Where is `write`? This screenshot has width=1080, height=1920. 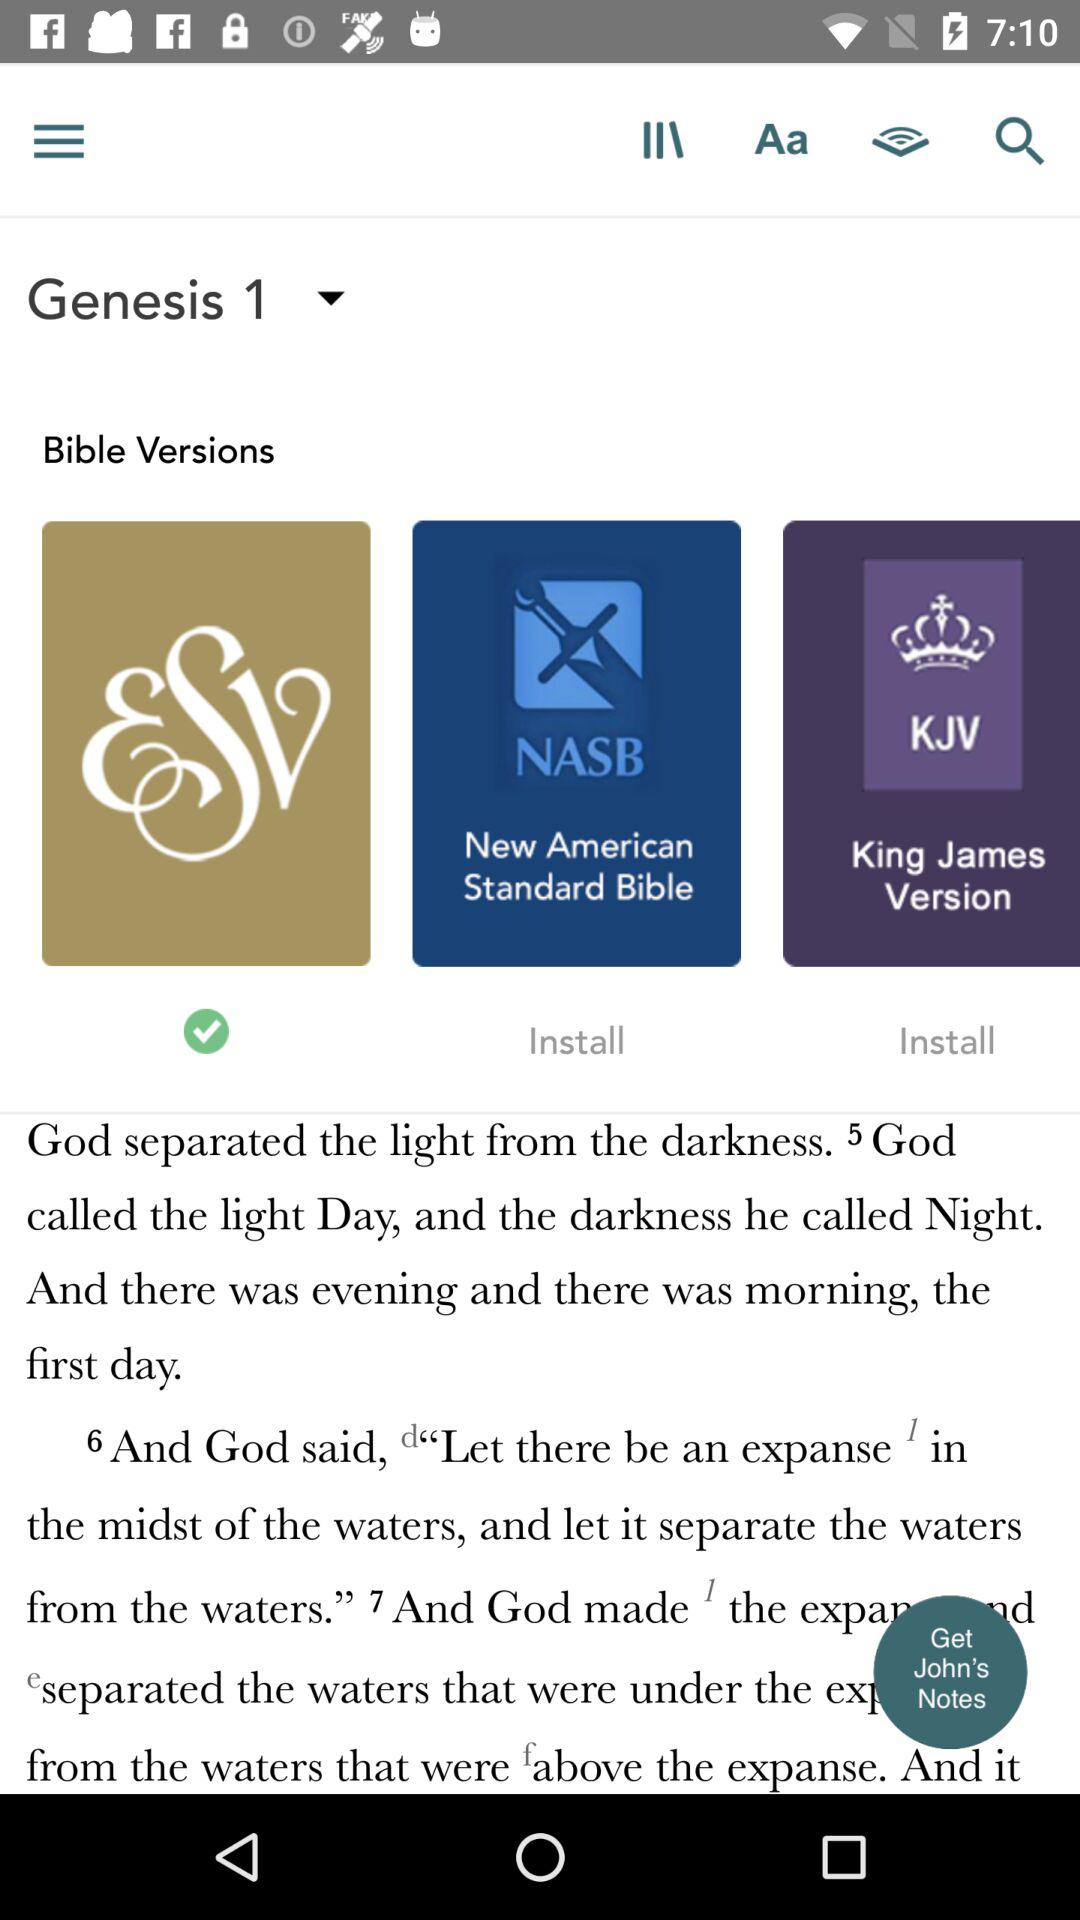 write is located at coordinates (782, 140).